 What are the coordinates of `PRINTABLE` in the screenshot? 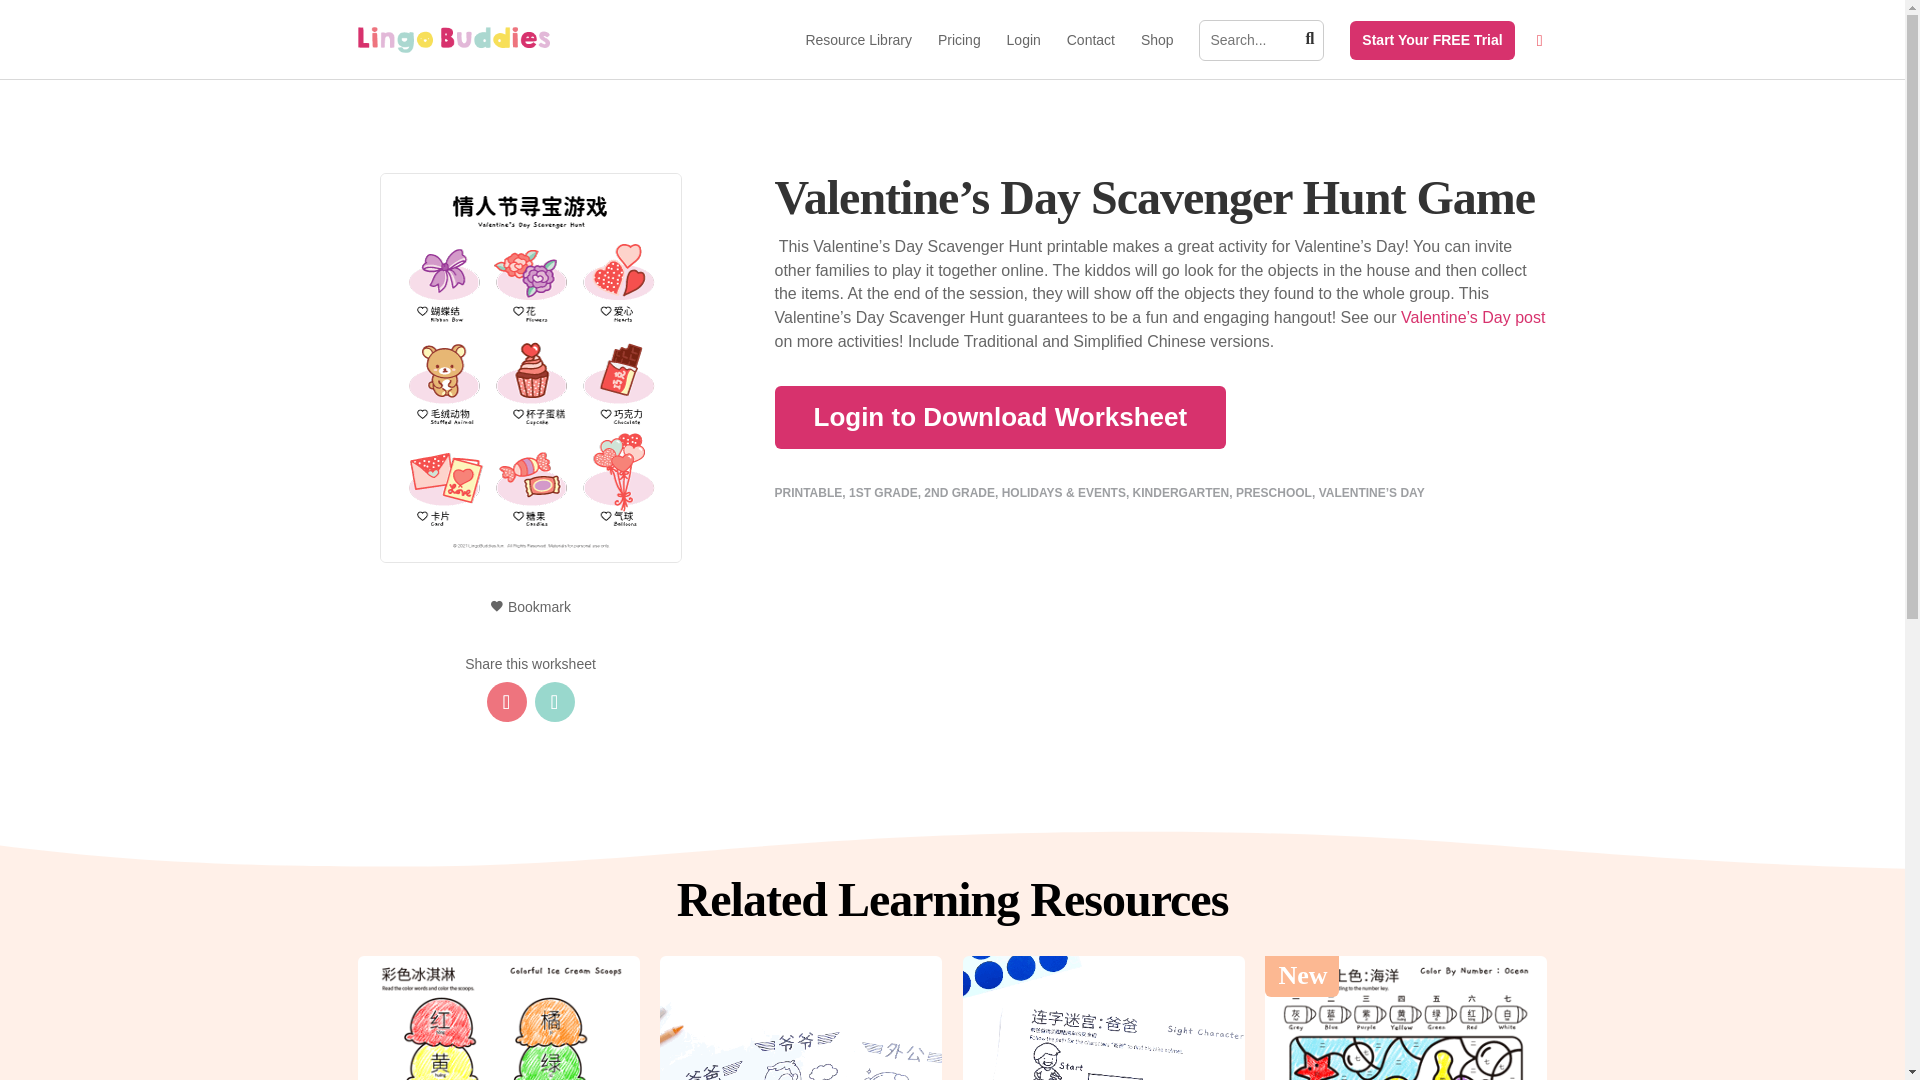 It's located at (808, 493).